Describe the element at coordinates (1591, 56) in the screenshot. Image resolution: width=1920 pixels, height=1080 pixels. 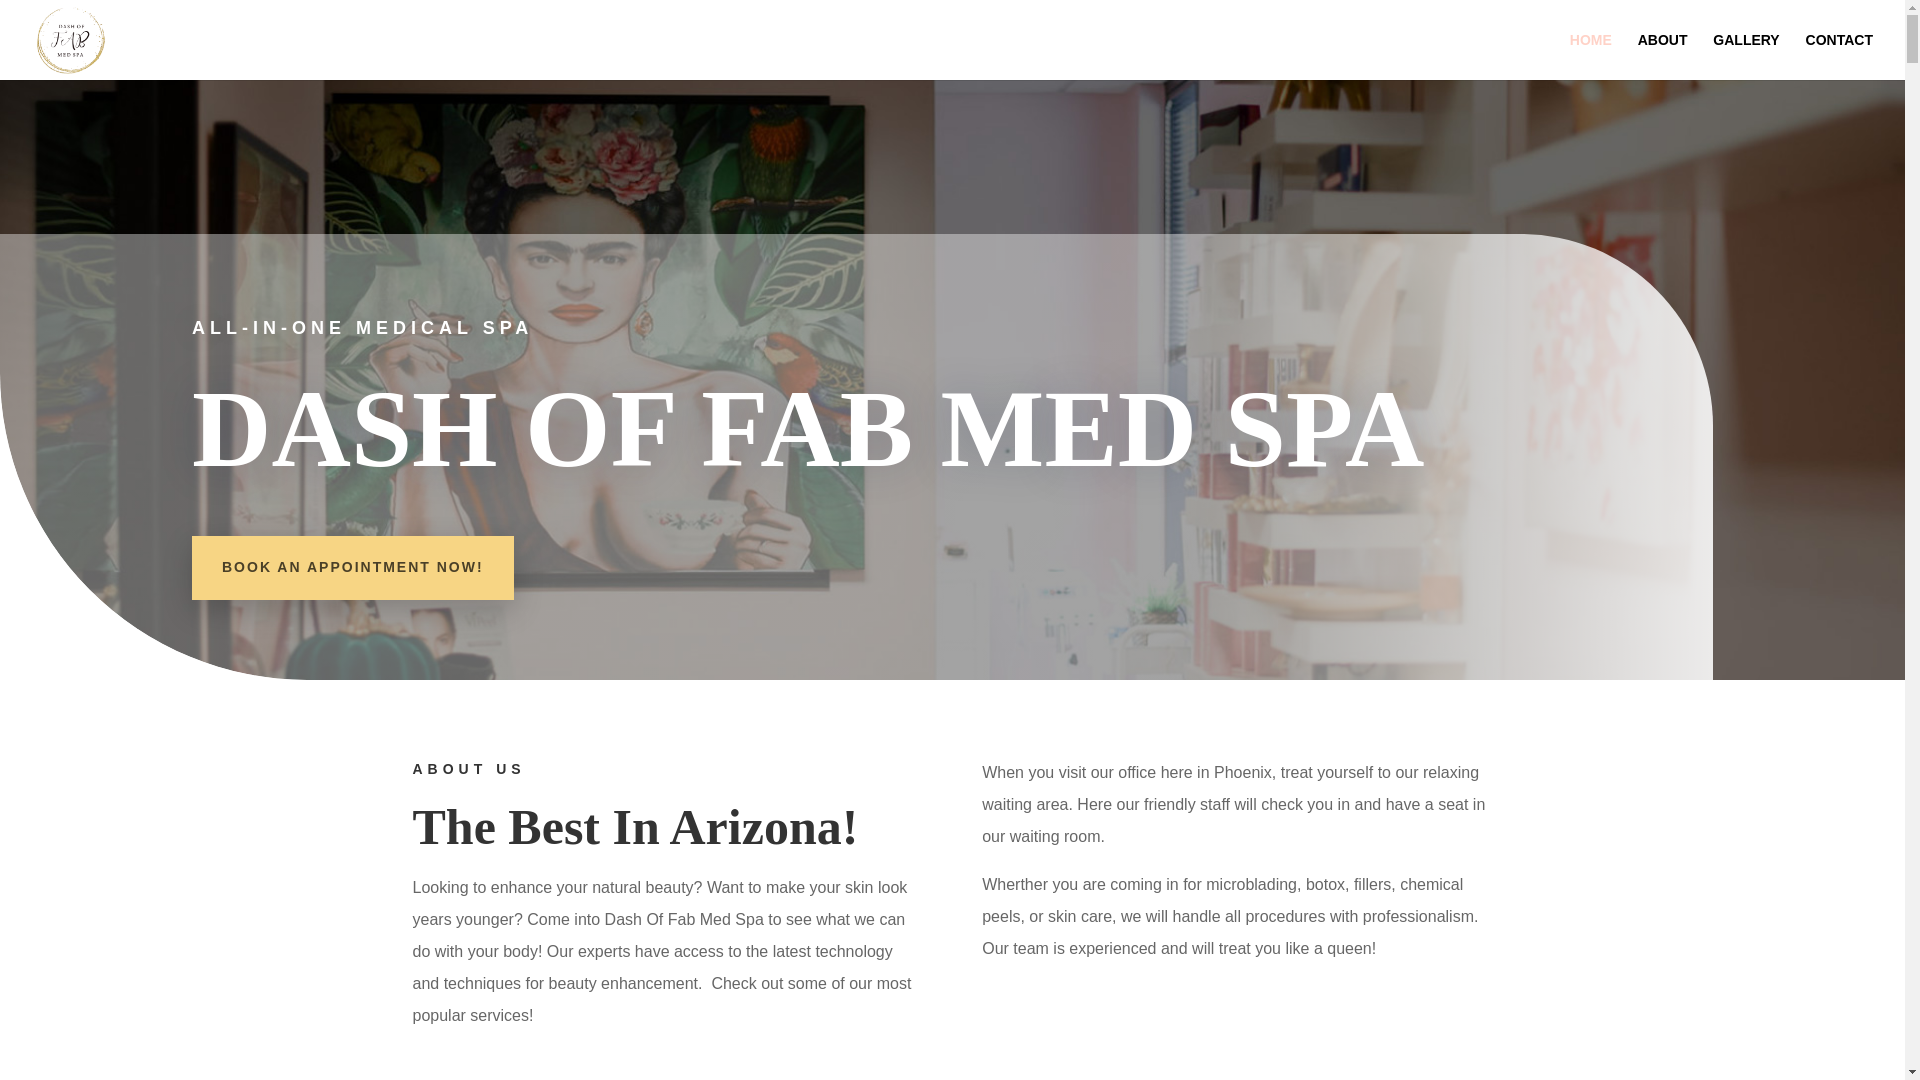
I see `HOME` at that location.